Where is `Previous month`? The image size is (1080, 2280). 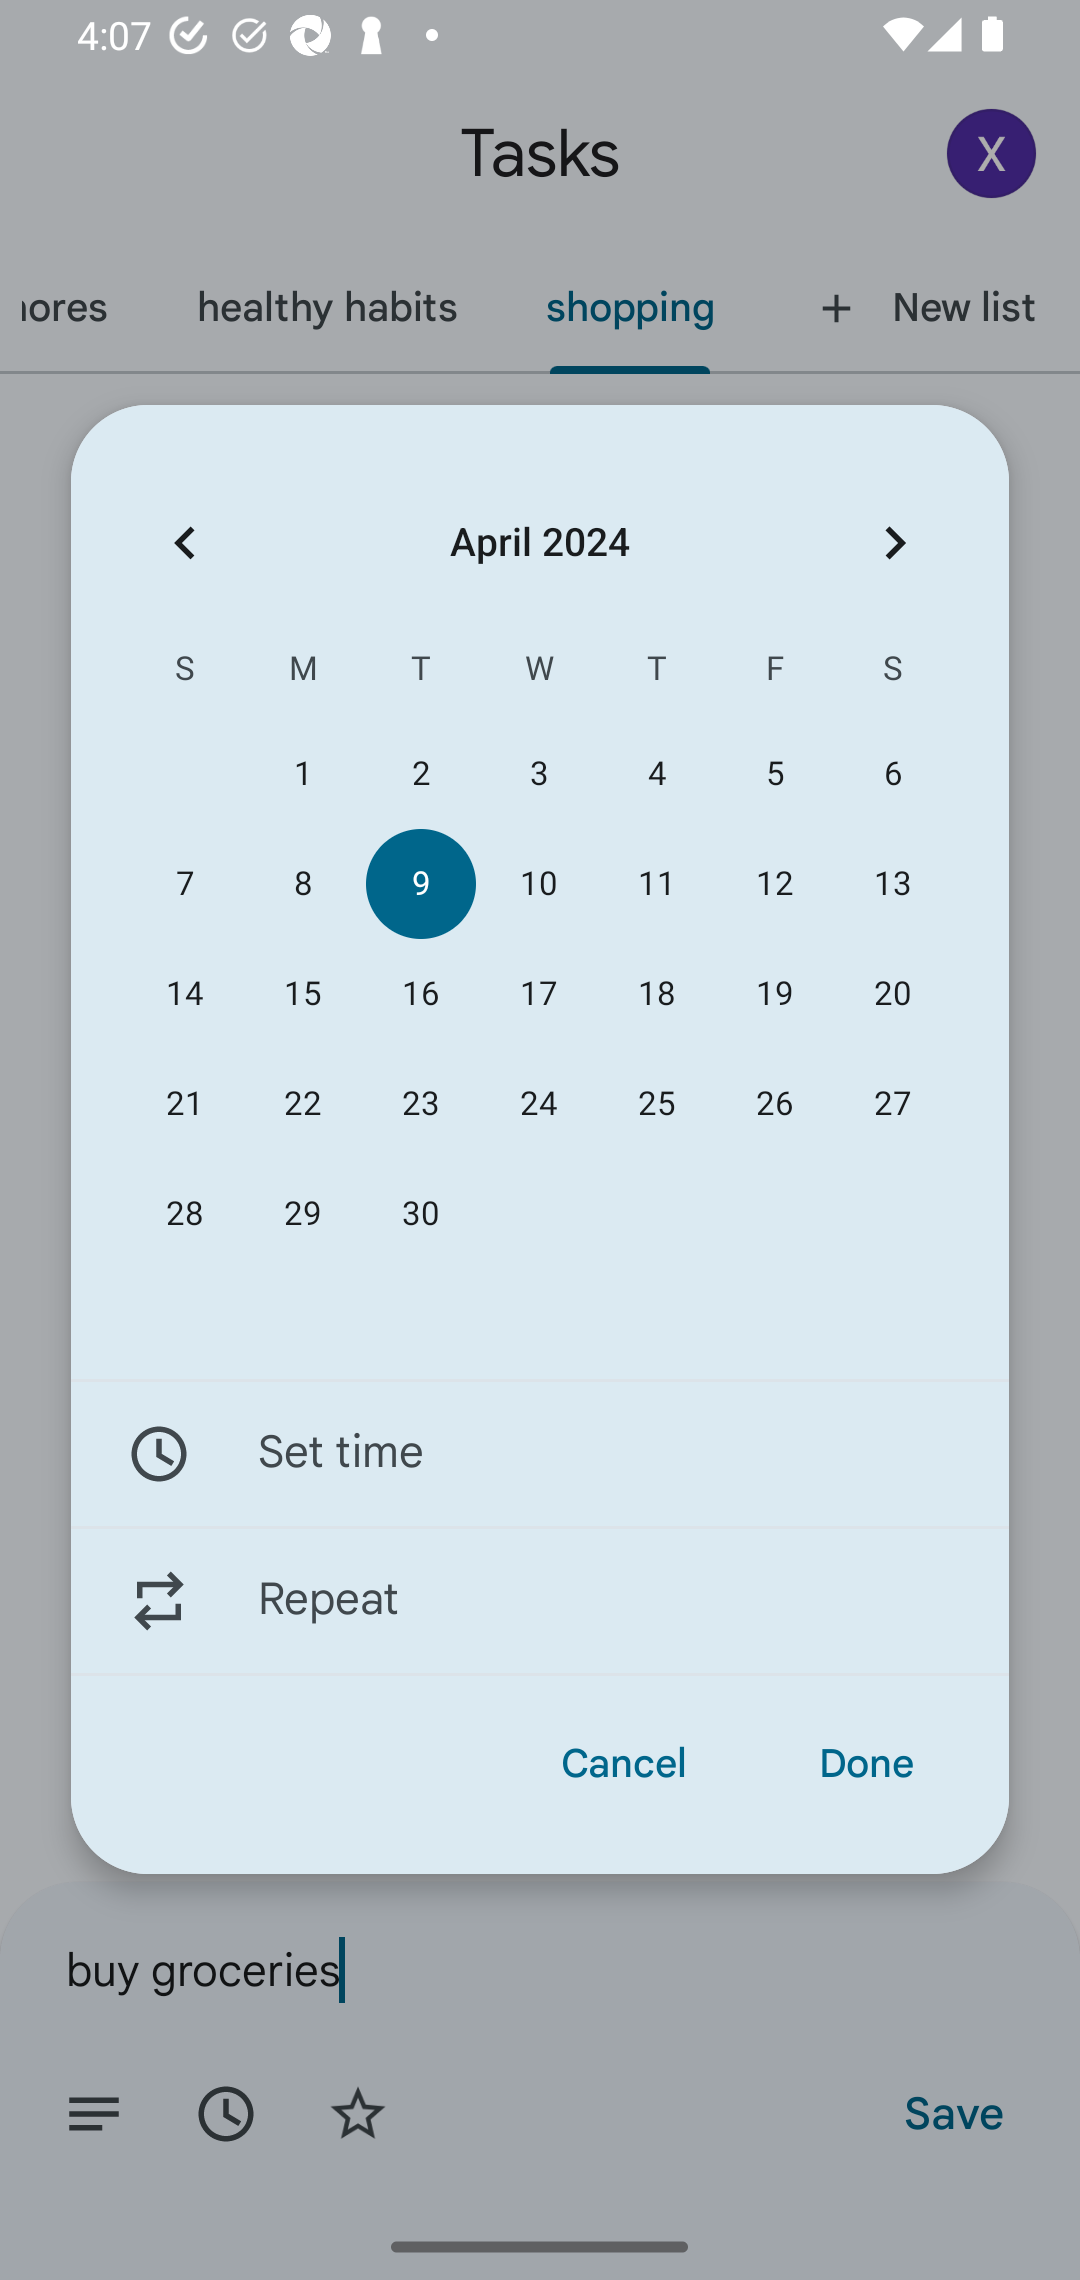 Previous month is located at coordinates (184, 542).